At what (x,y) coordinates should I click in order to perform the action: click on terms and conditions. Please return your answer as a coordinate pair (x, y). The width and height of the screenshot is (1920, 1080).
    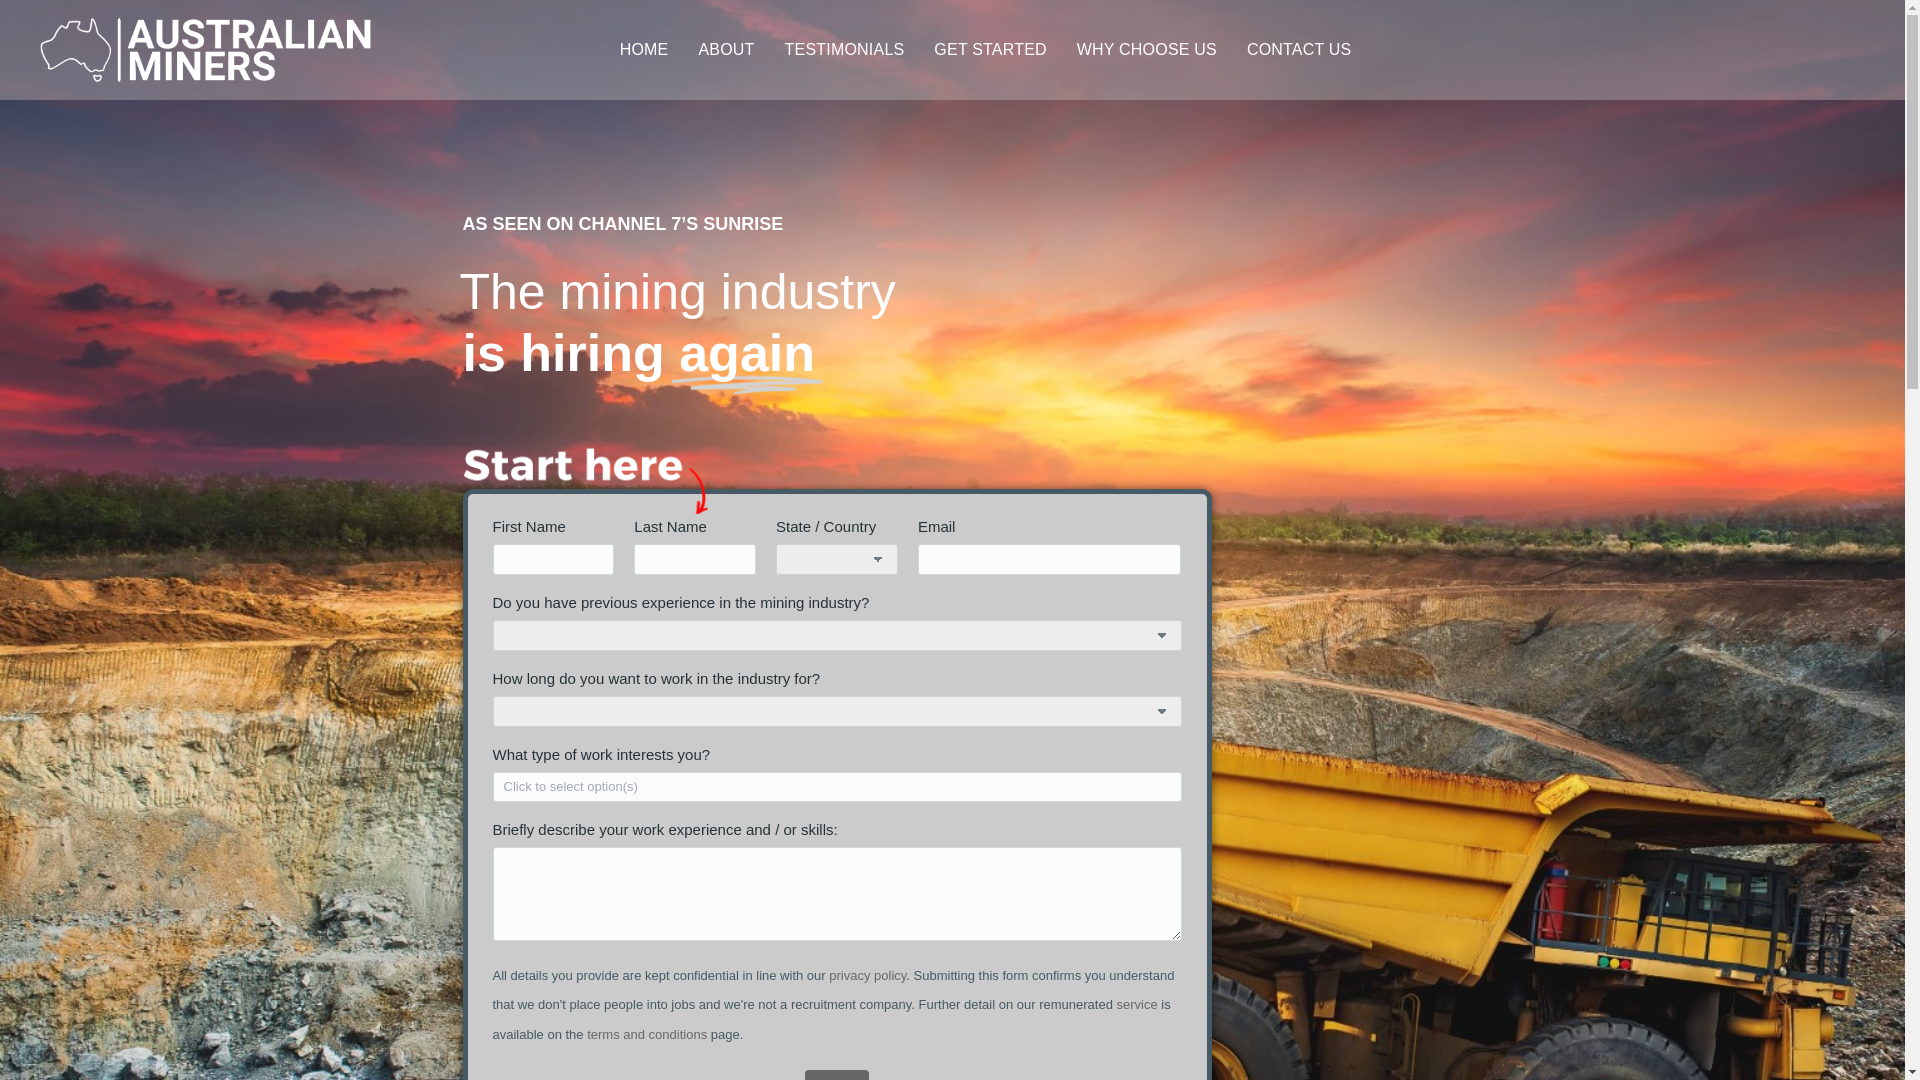
    Looking at the image, I should click on (646, 1034).